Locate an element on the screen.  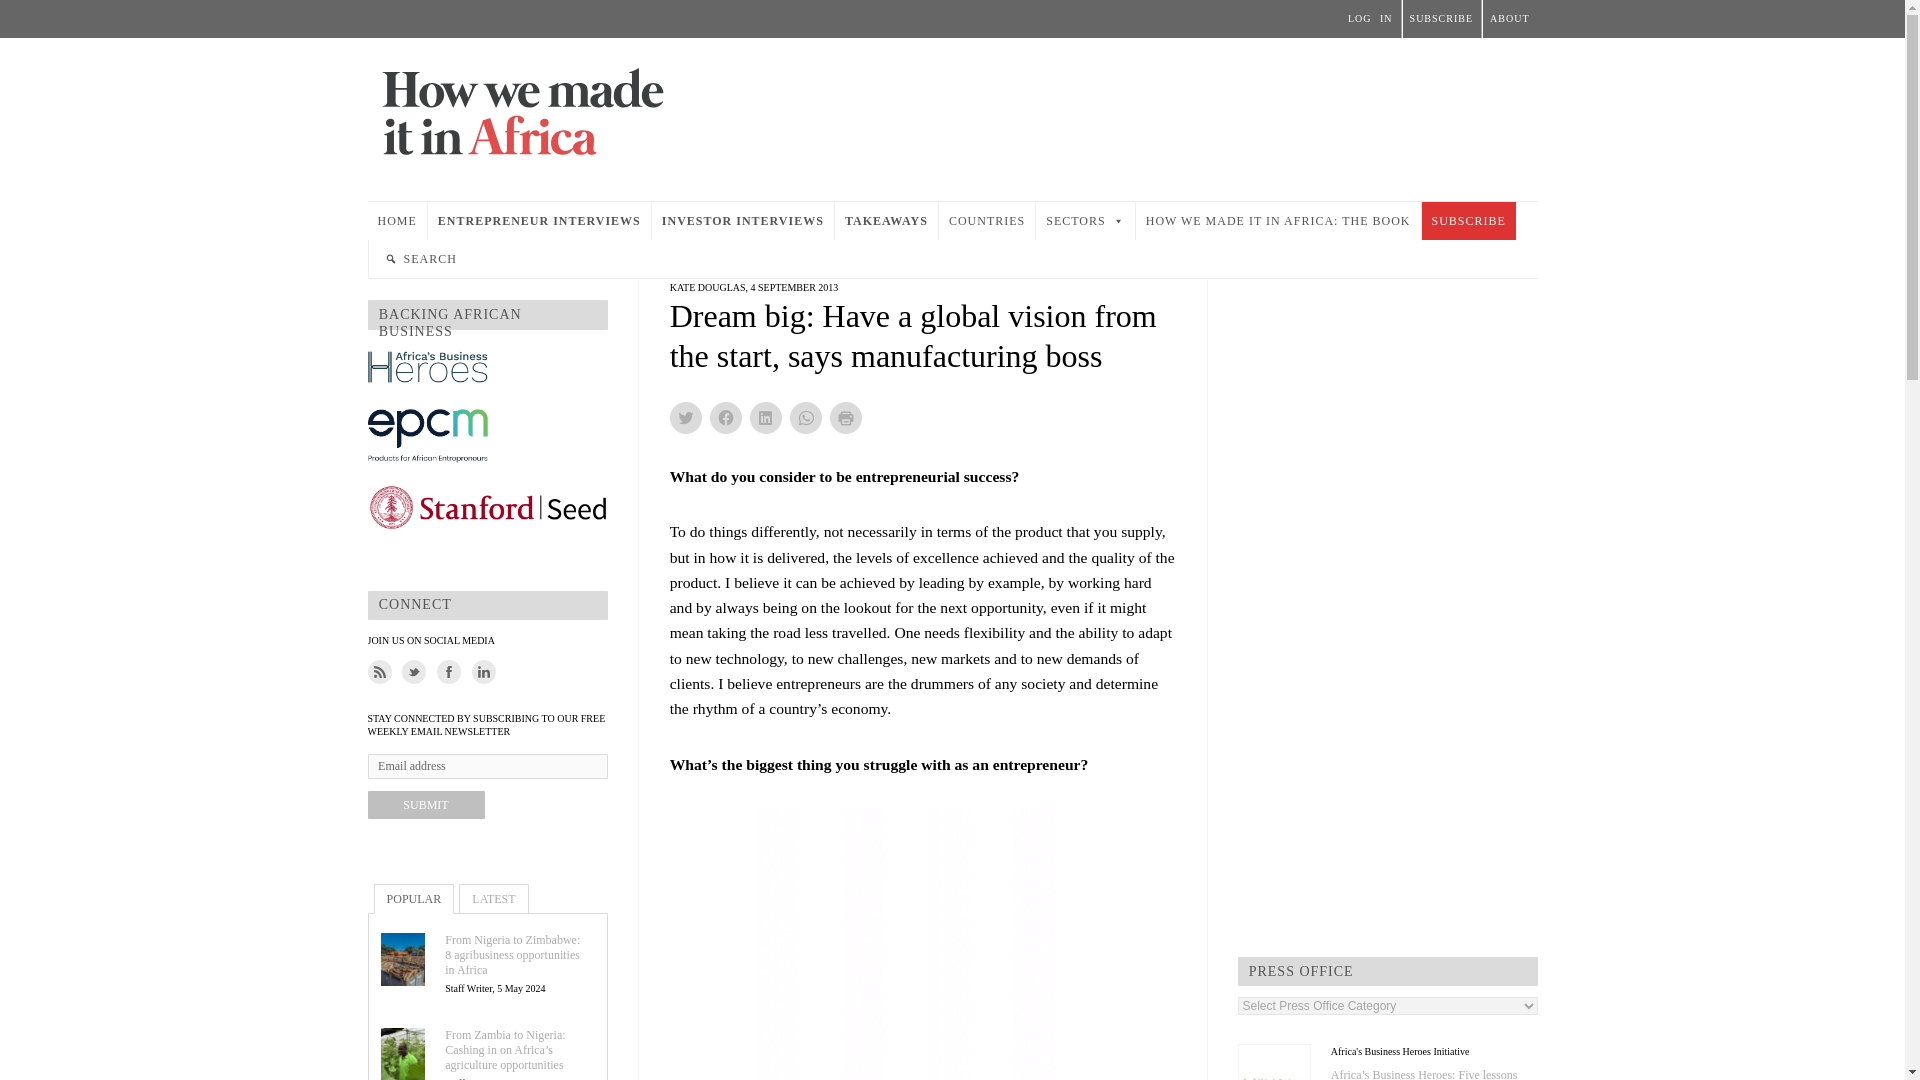
HOW WE MADE IT IN AFRICA: THE BOOK is located at coordinates (1278, 220).